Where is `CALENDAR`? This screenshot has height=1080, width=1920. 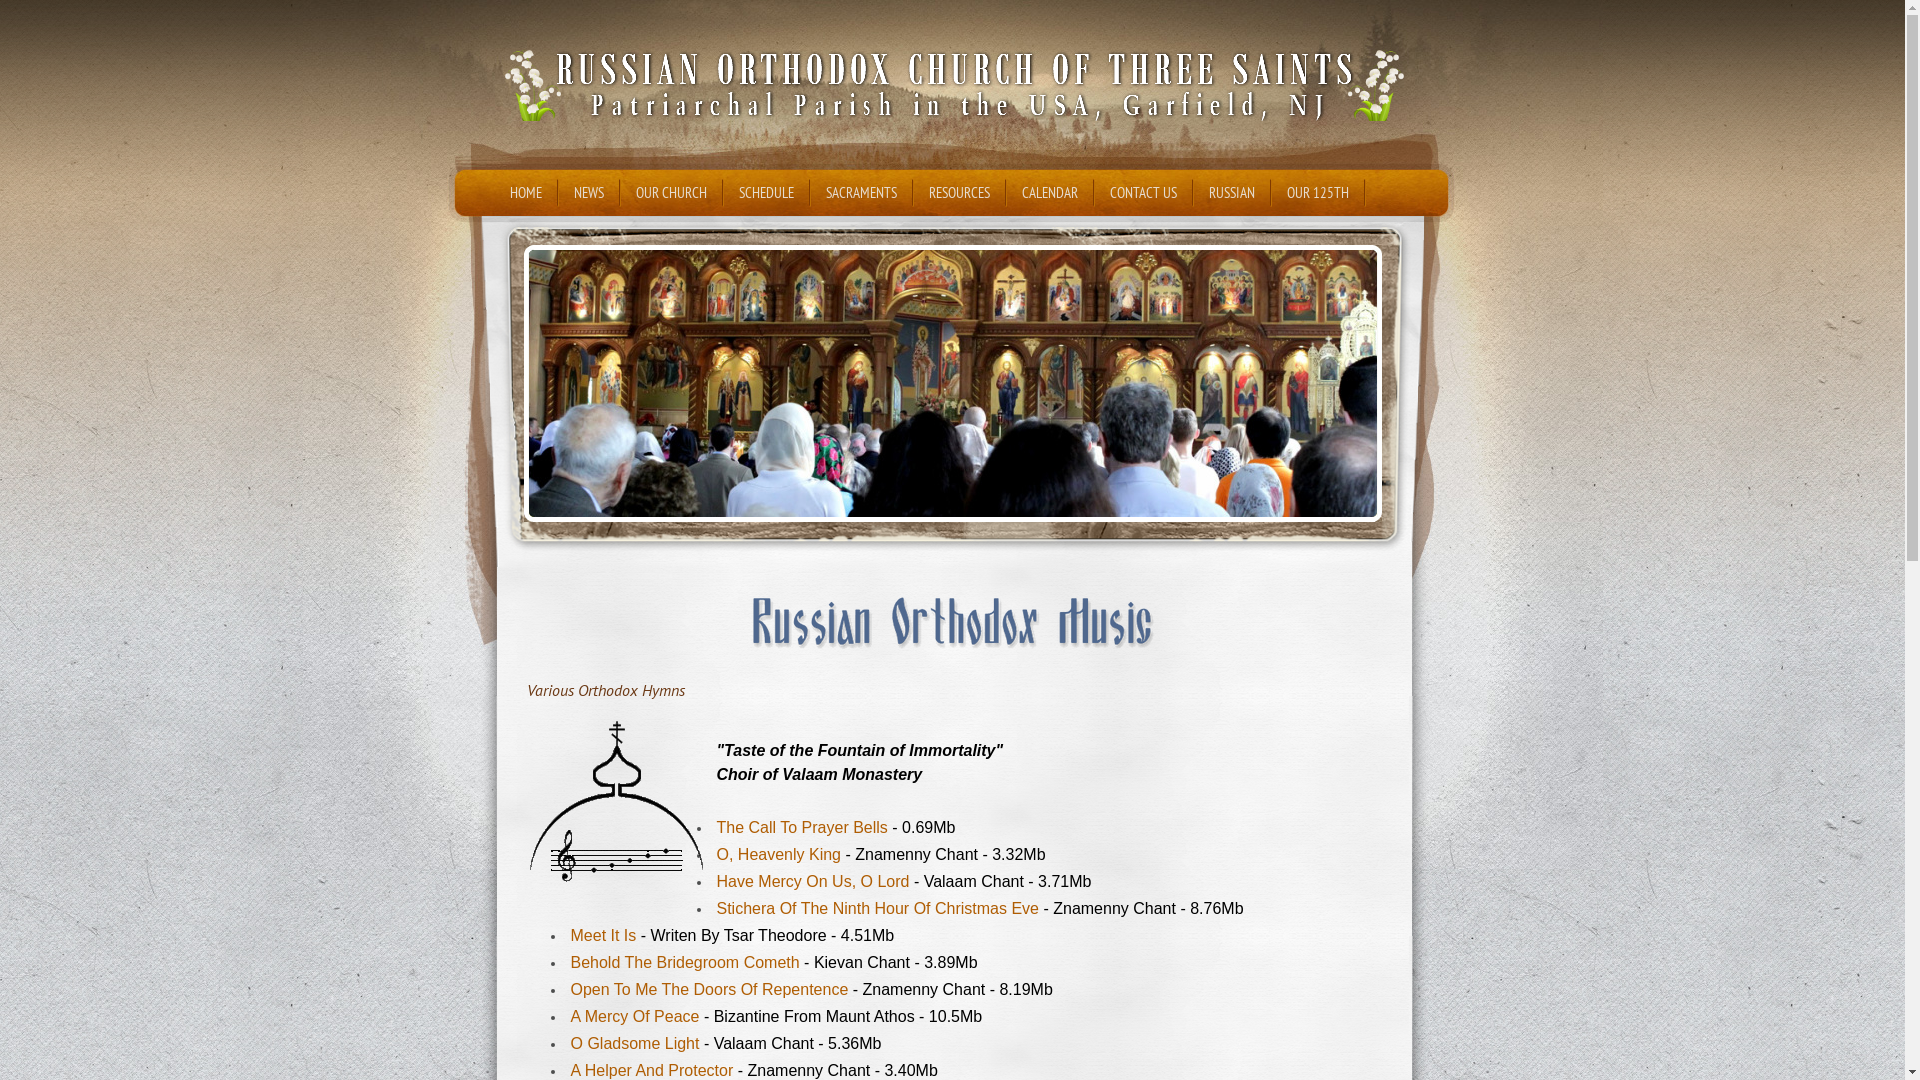 CALENDAR is located at coordinates (1049, 192).